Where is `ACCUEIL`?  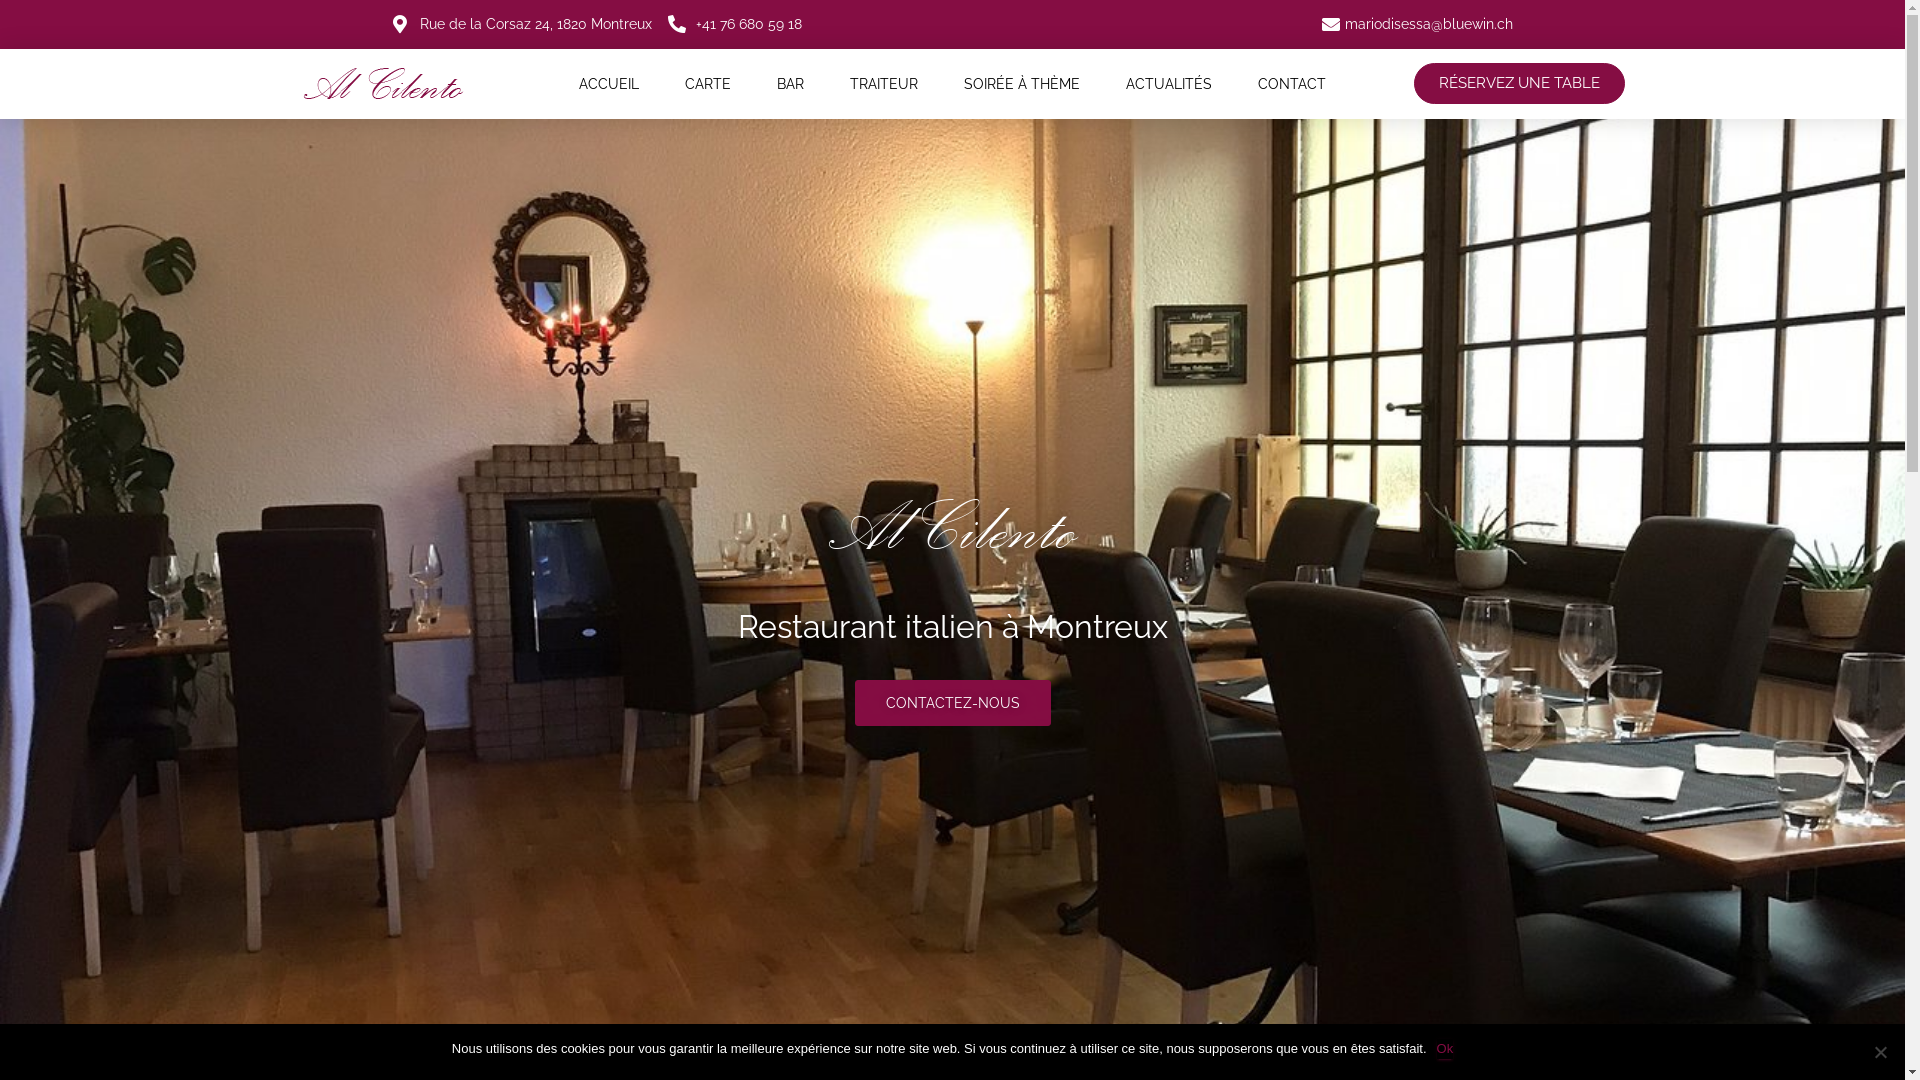 ACCUEIL is located at coordinates (609, 84).